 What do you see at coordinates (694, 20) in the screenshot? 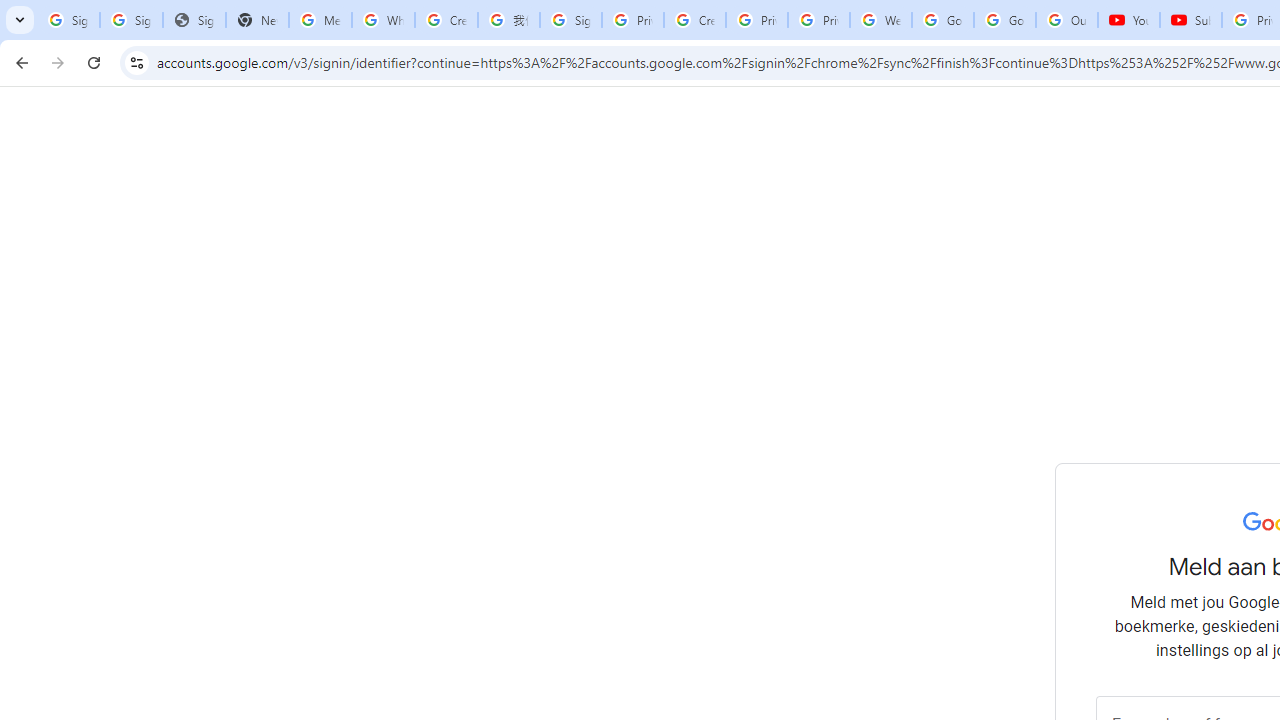
I see `Create your Google Account` at bounding box center [694, 20].